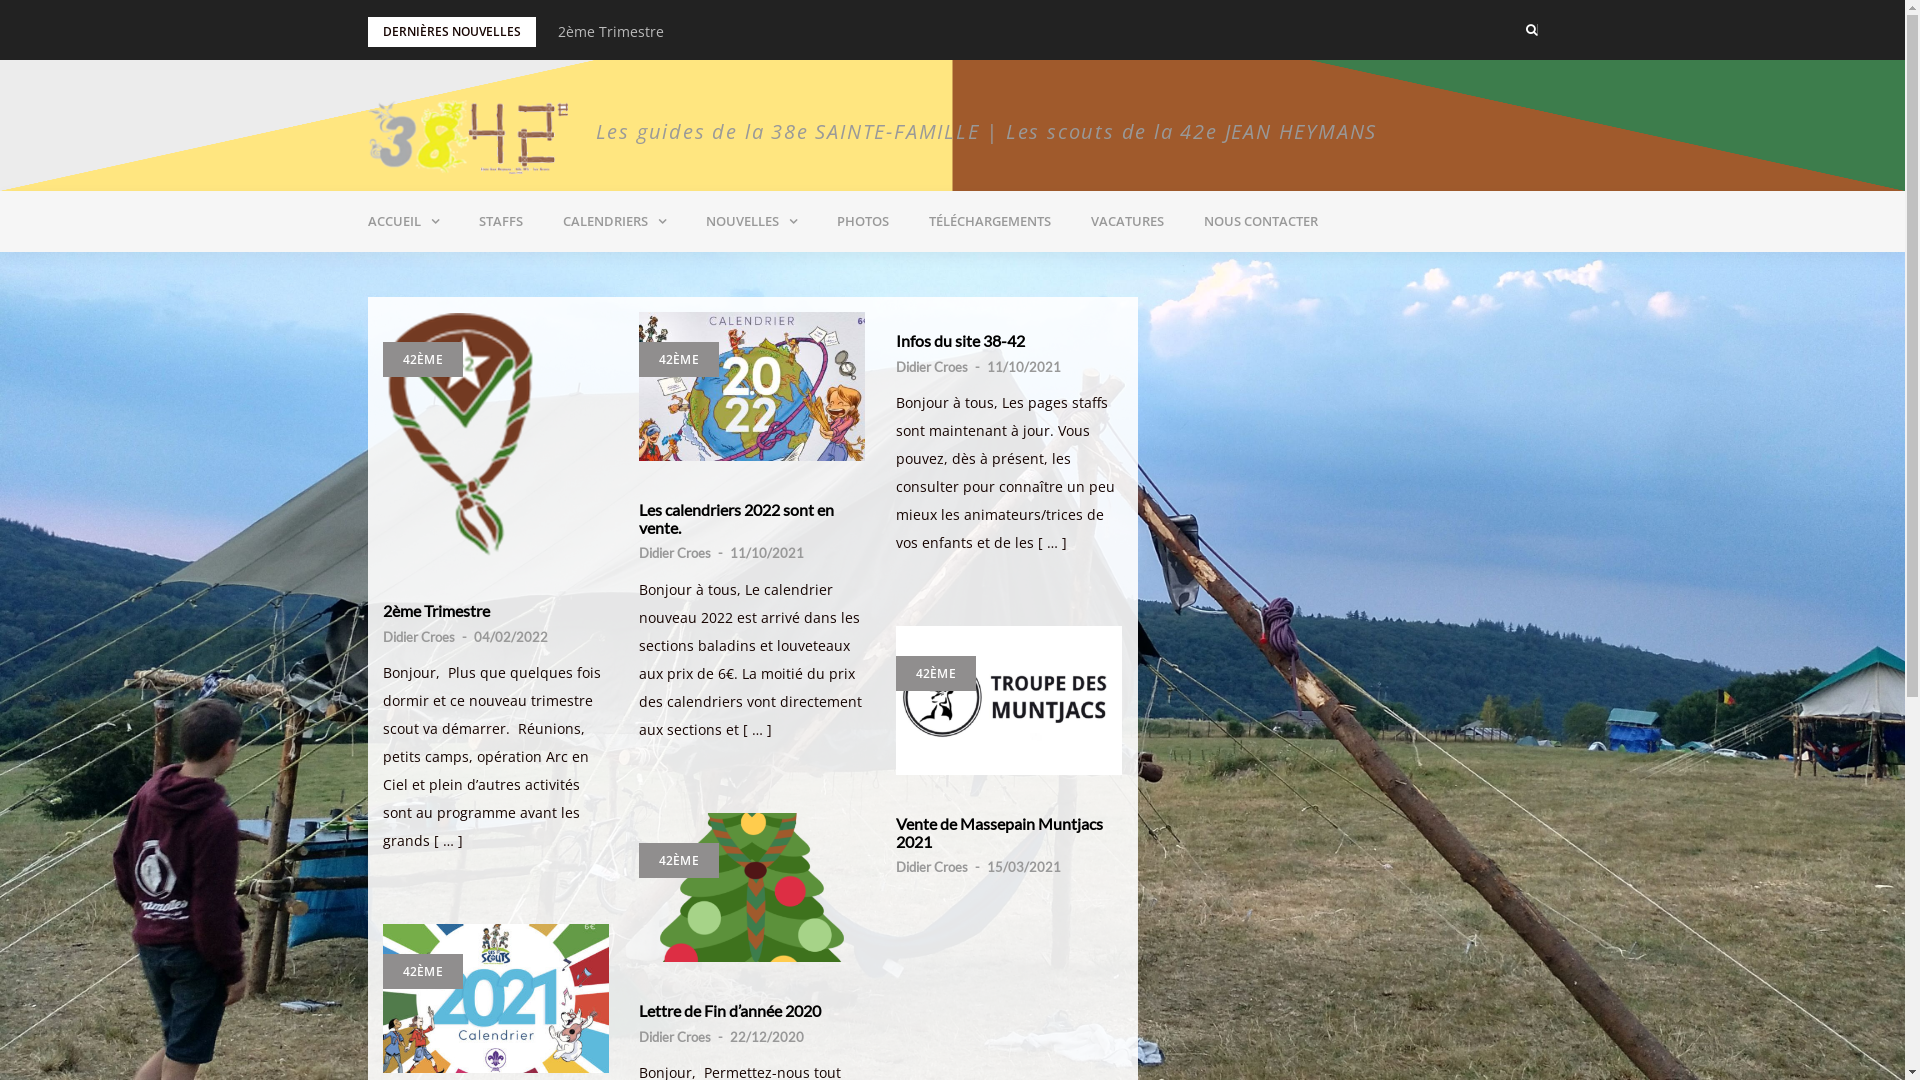 This screenshot has width=1920, height=1080. I want to click on NOUS CONTACTER, so click(1261, 221).